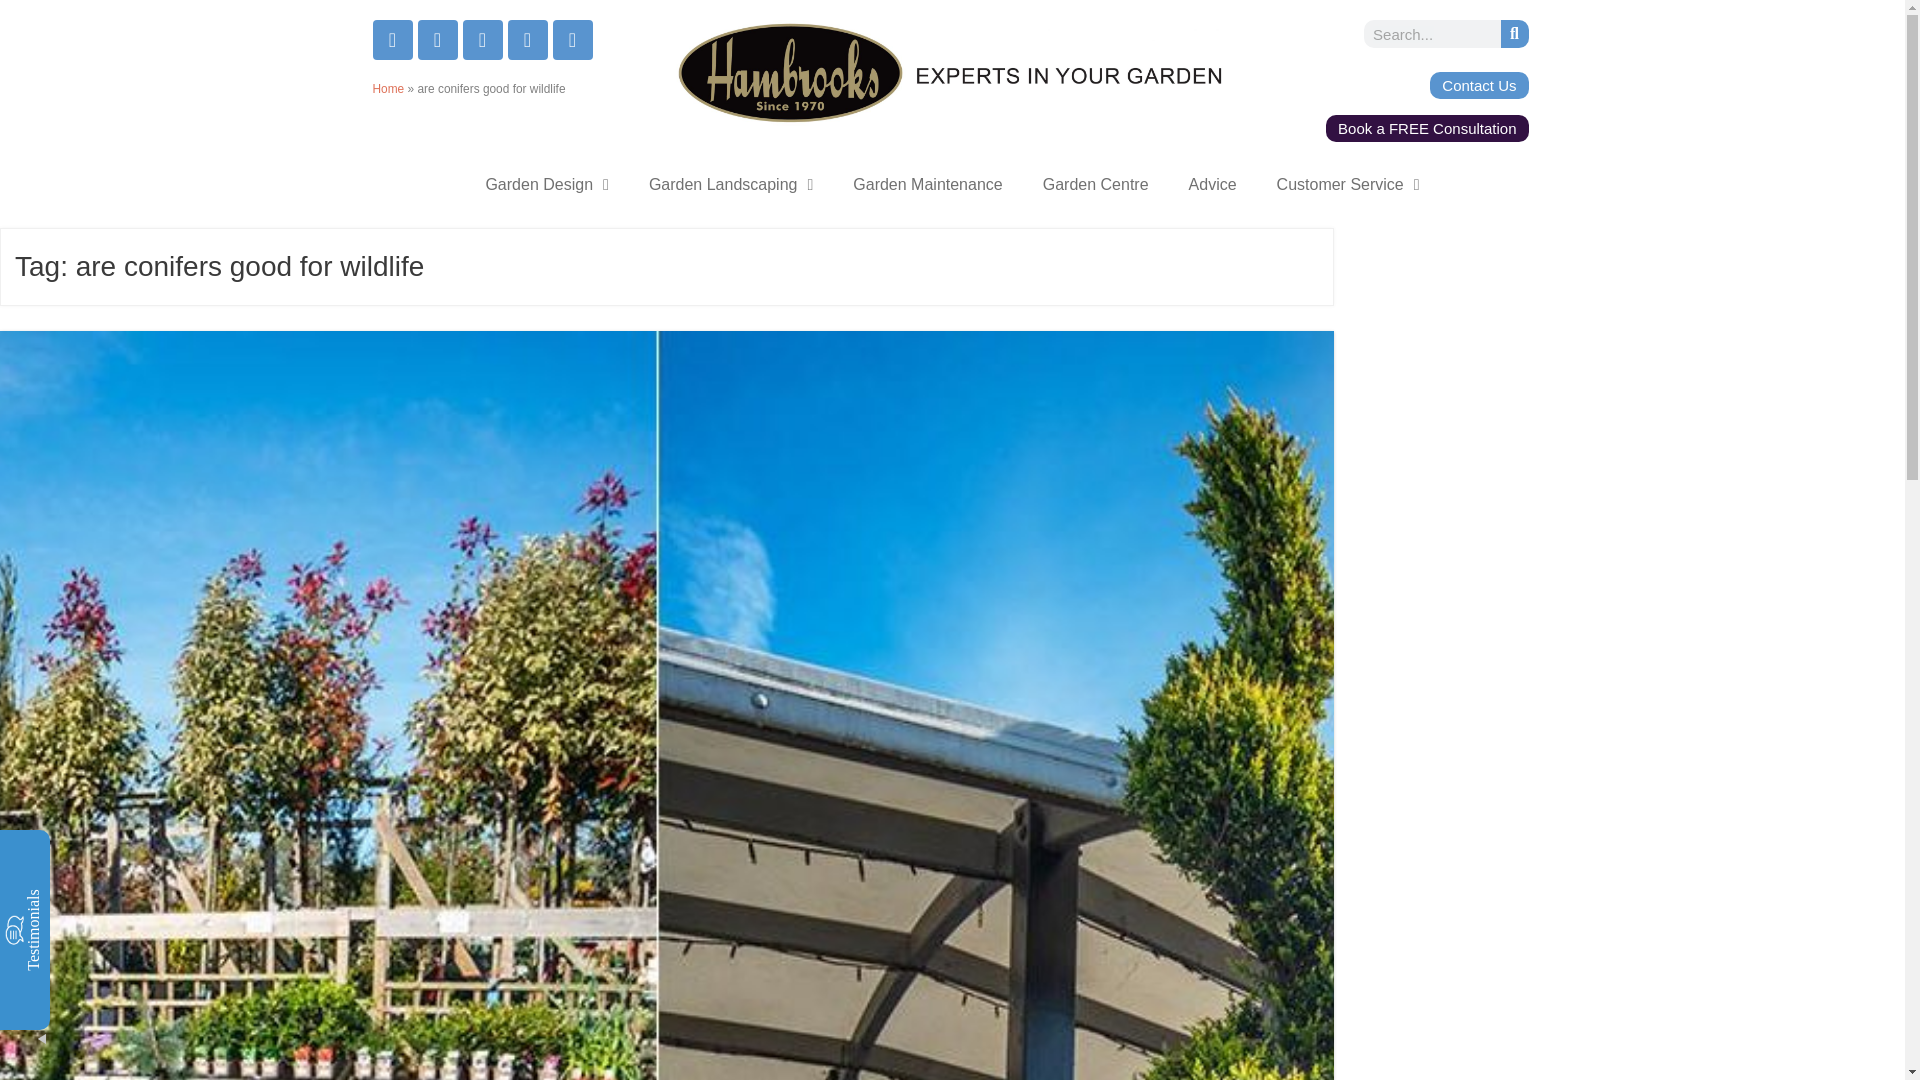  Describe the element at coordinates (1213, 185) in the screenshot. I see `Advice` at that location.